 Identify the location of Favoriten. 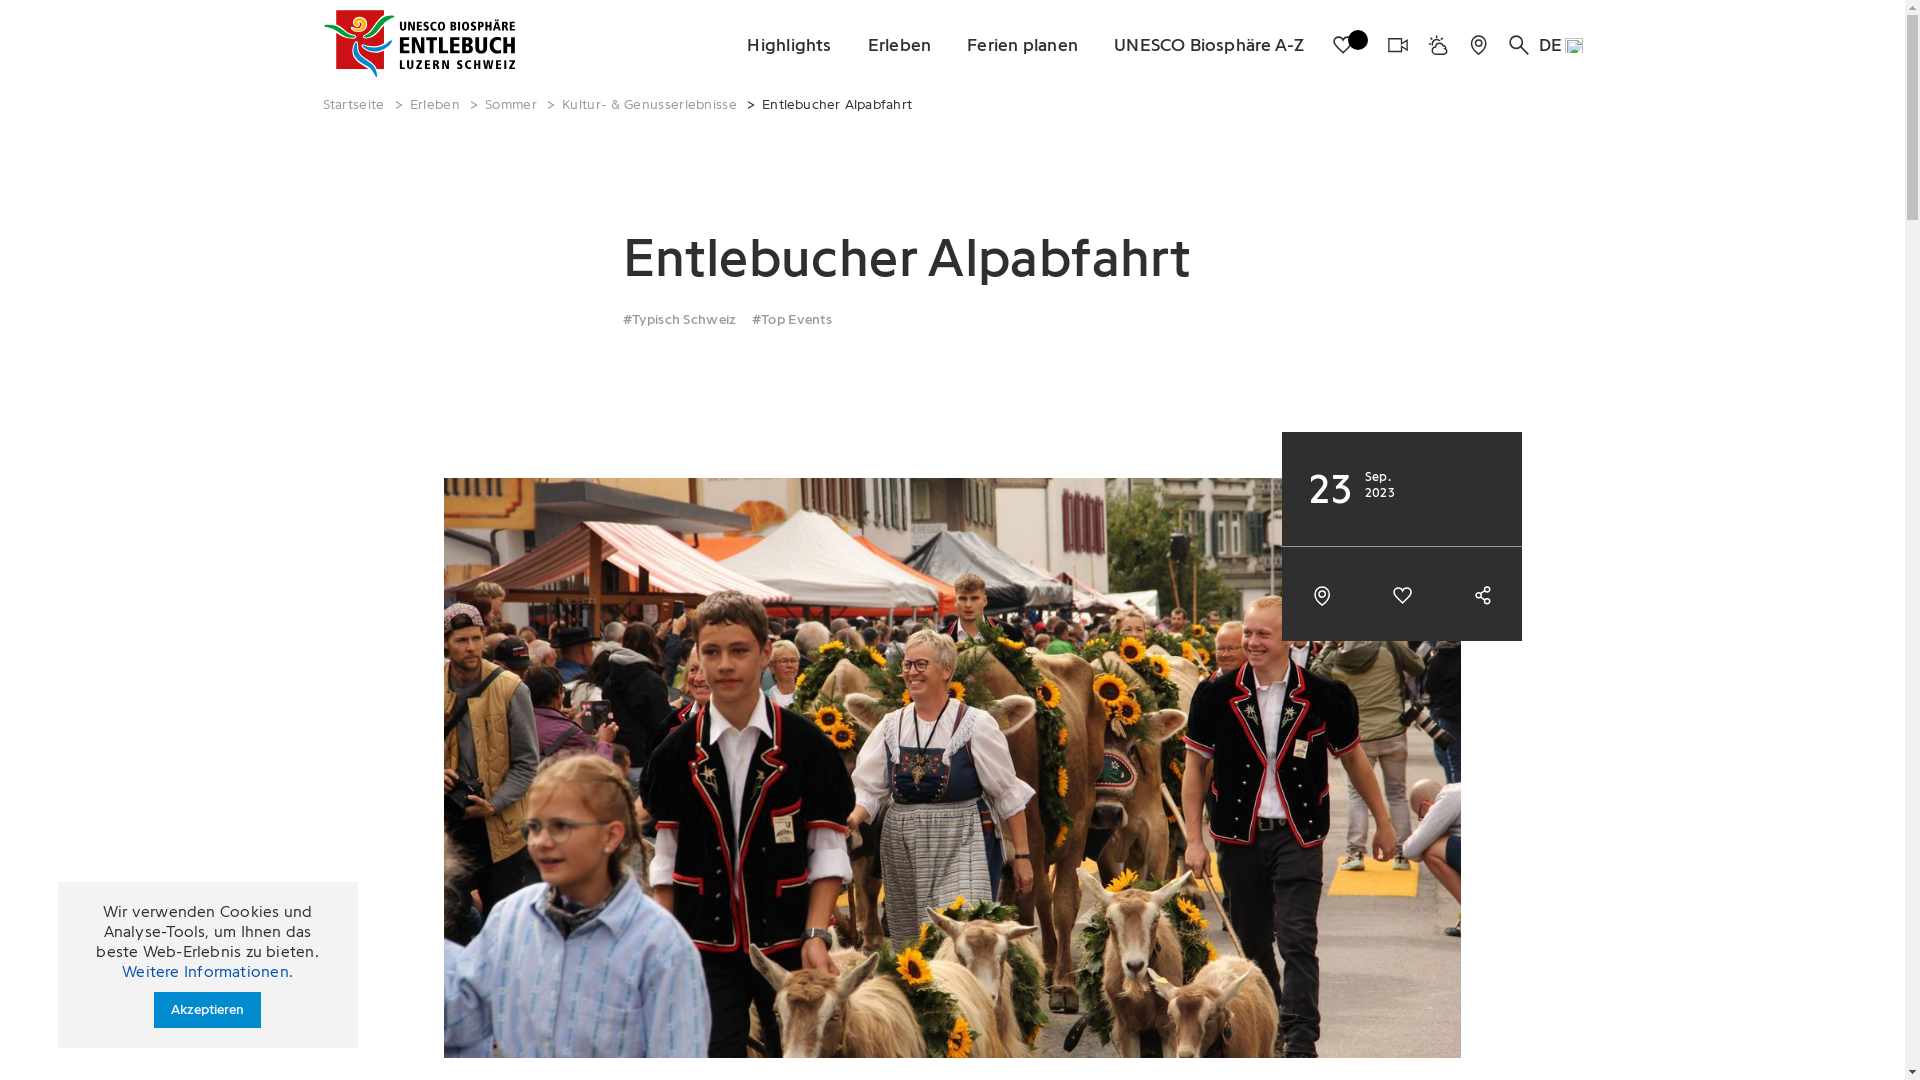
(1350, 44).